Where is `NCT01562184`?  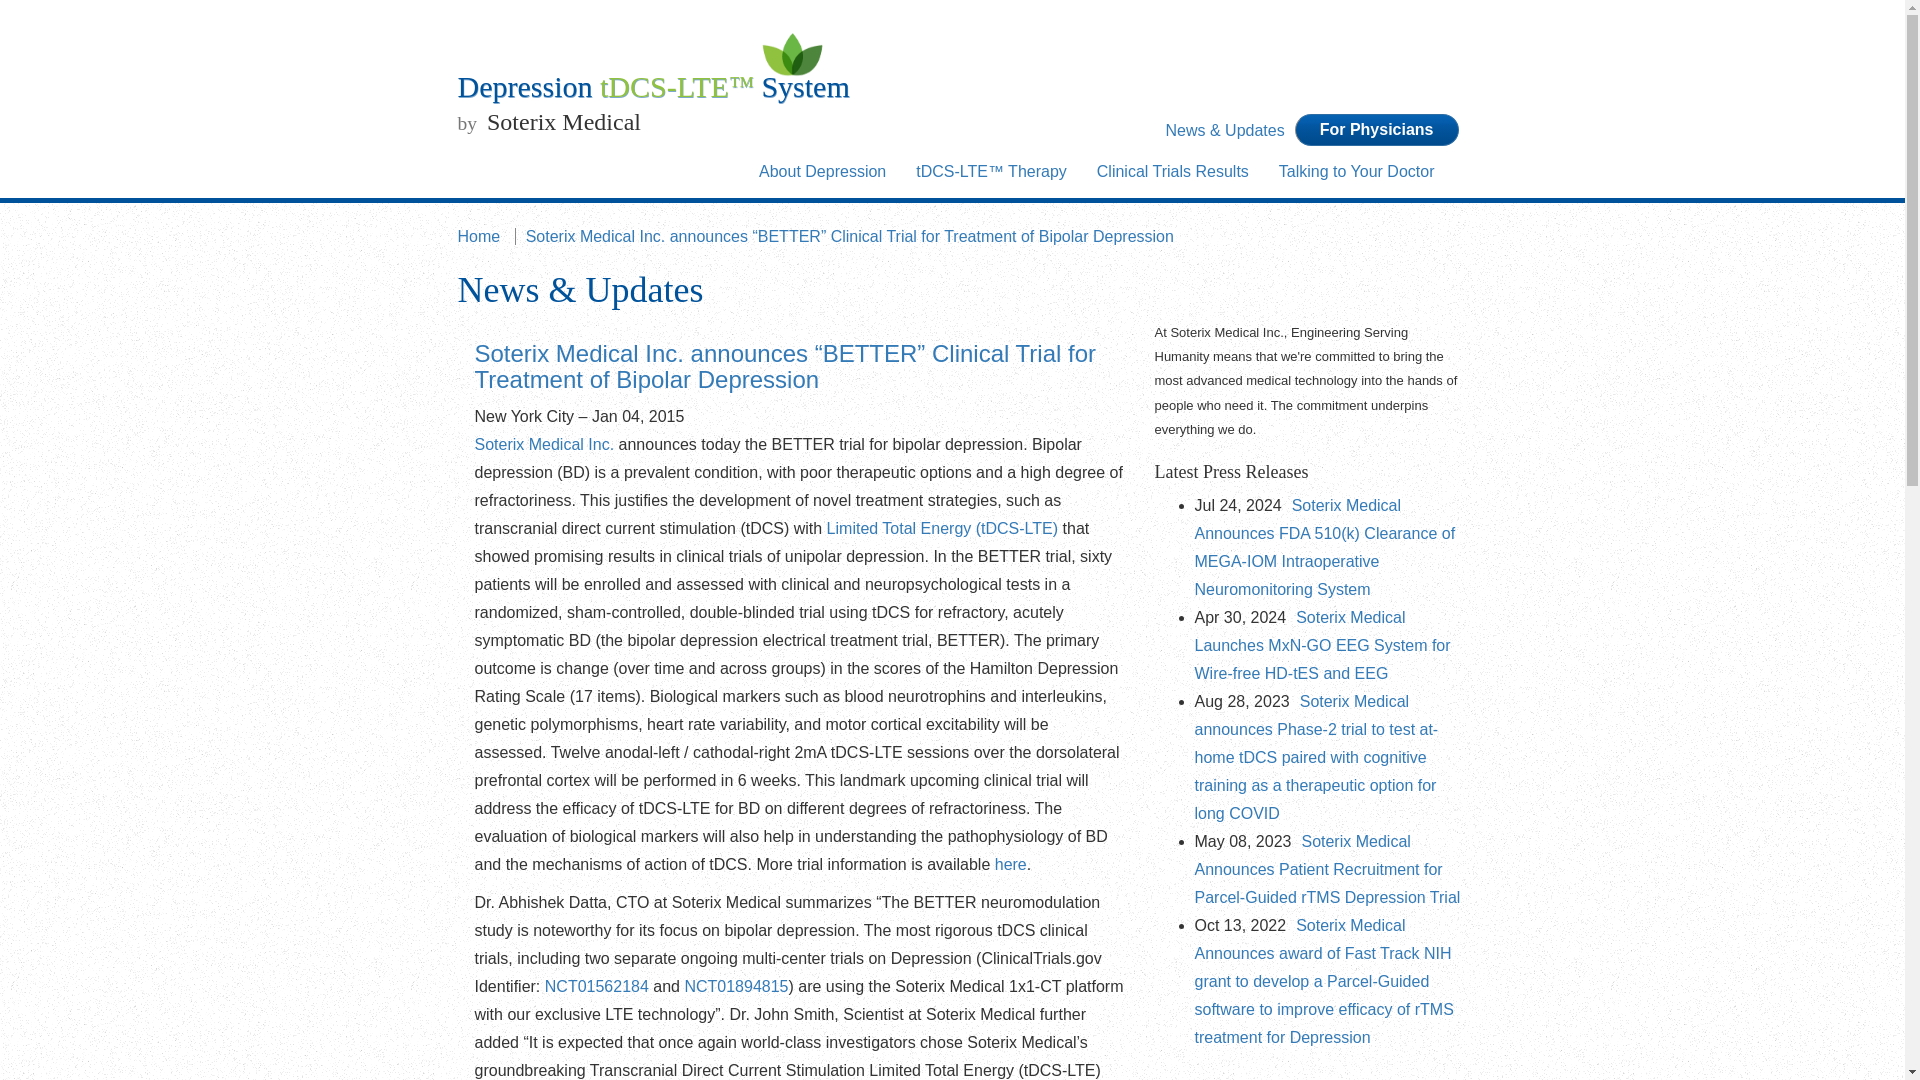 NCT01562184 is located at coordinates (596, 986).